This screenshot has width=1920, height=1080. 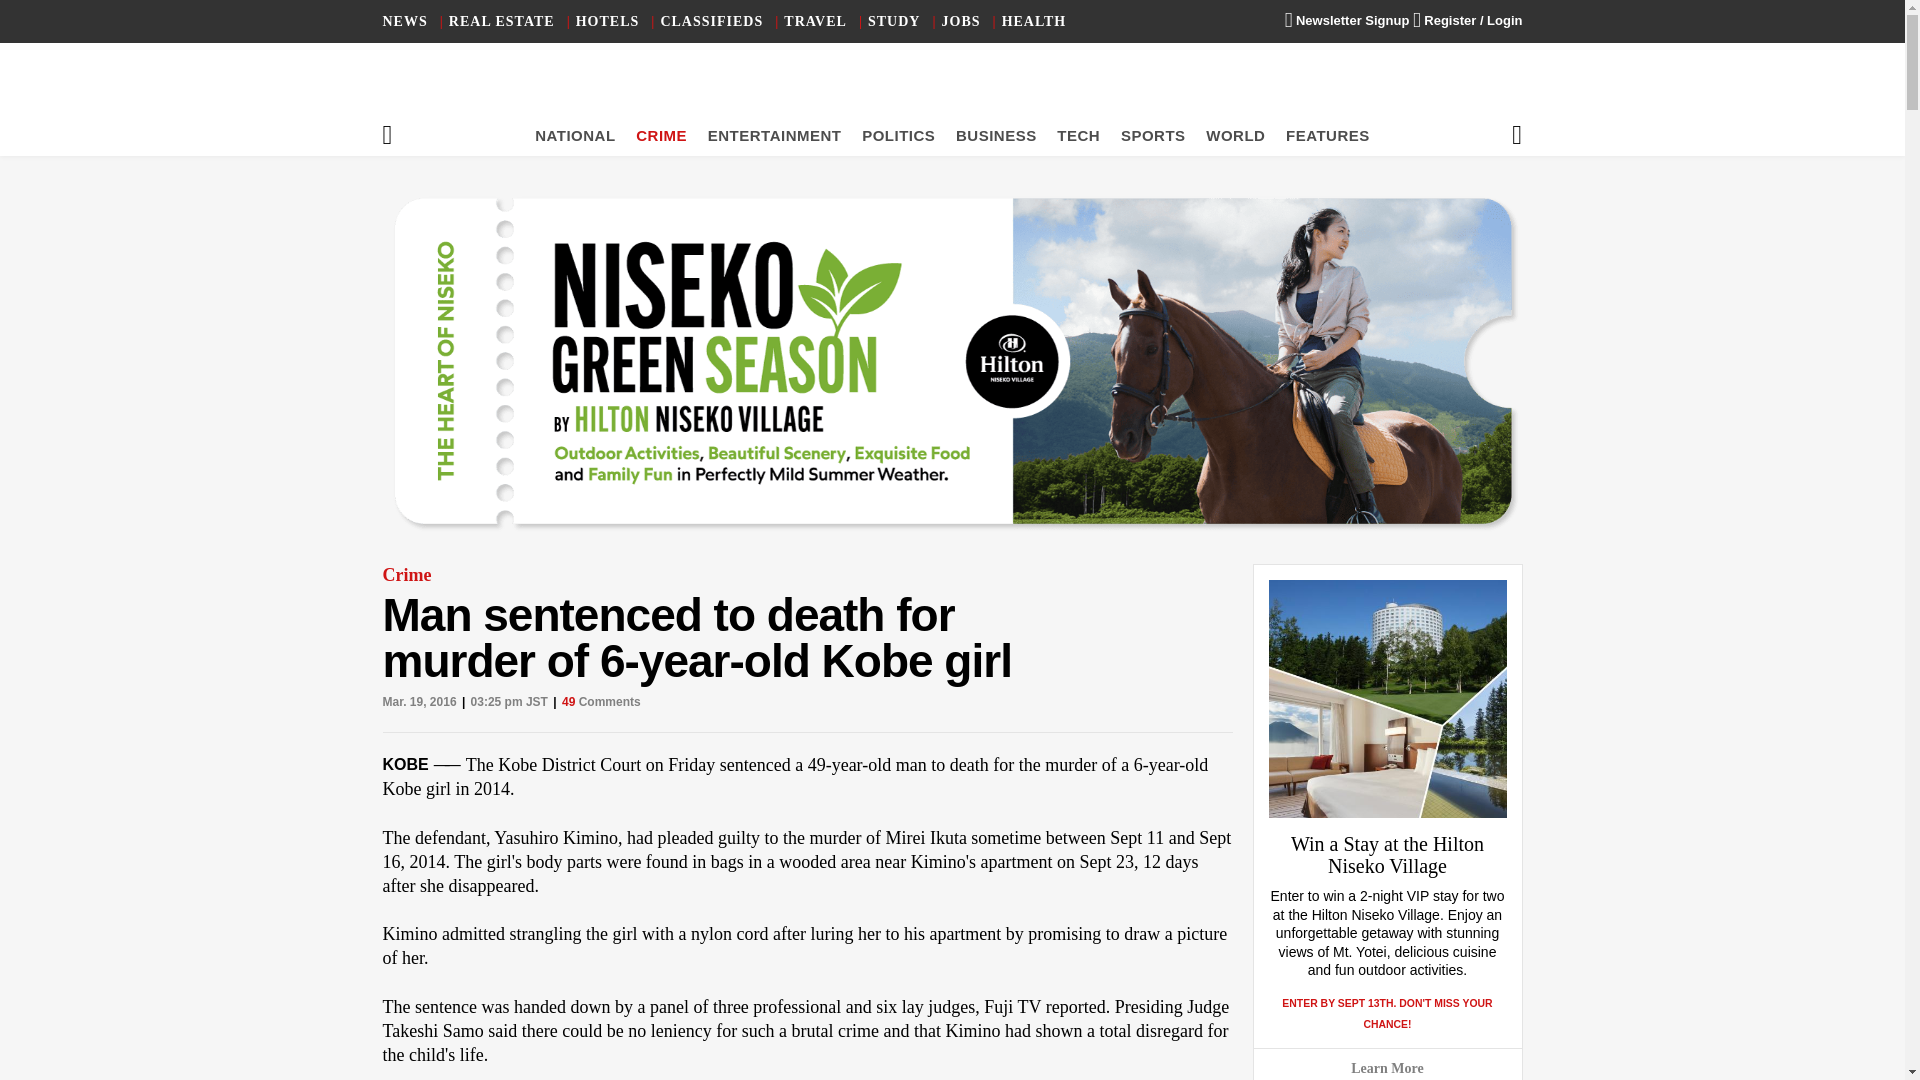 What do you see at coordinates (661, 135) in the screenshot?
I see `CRIME` at bounding box center [661, 135].